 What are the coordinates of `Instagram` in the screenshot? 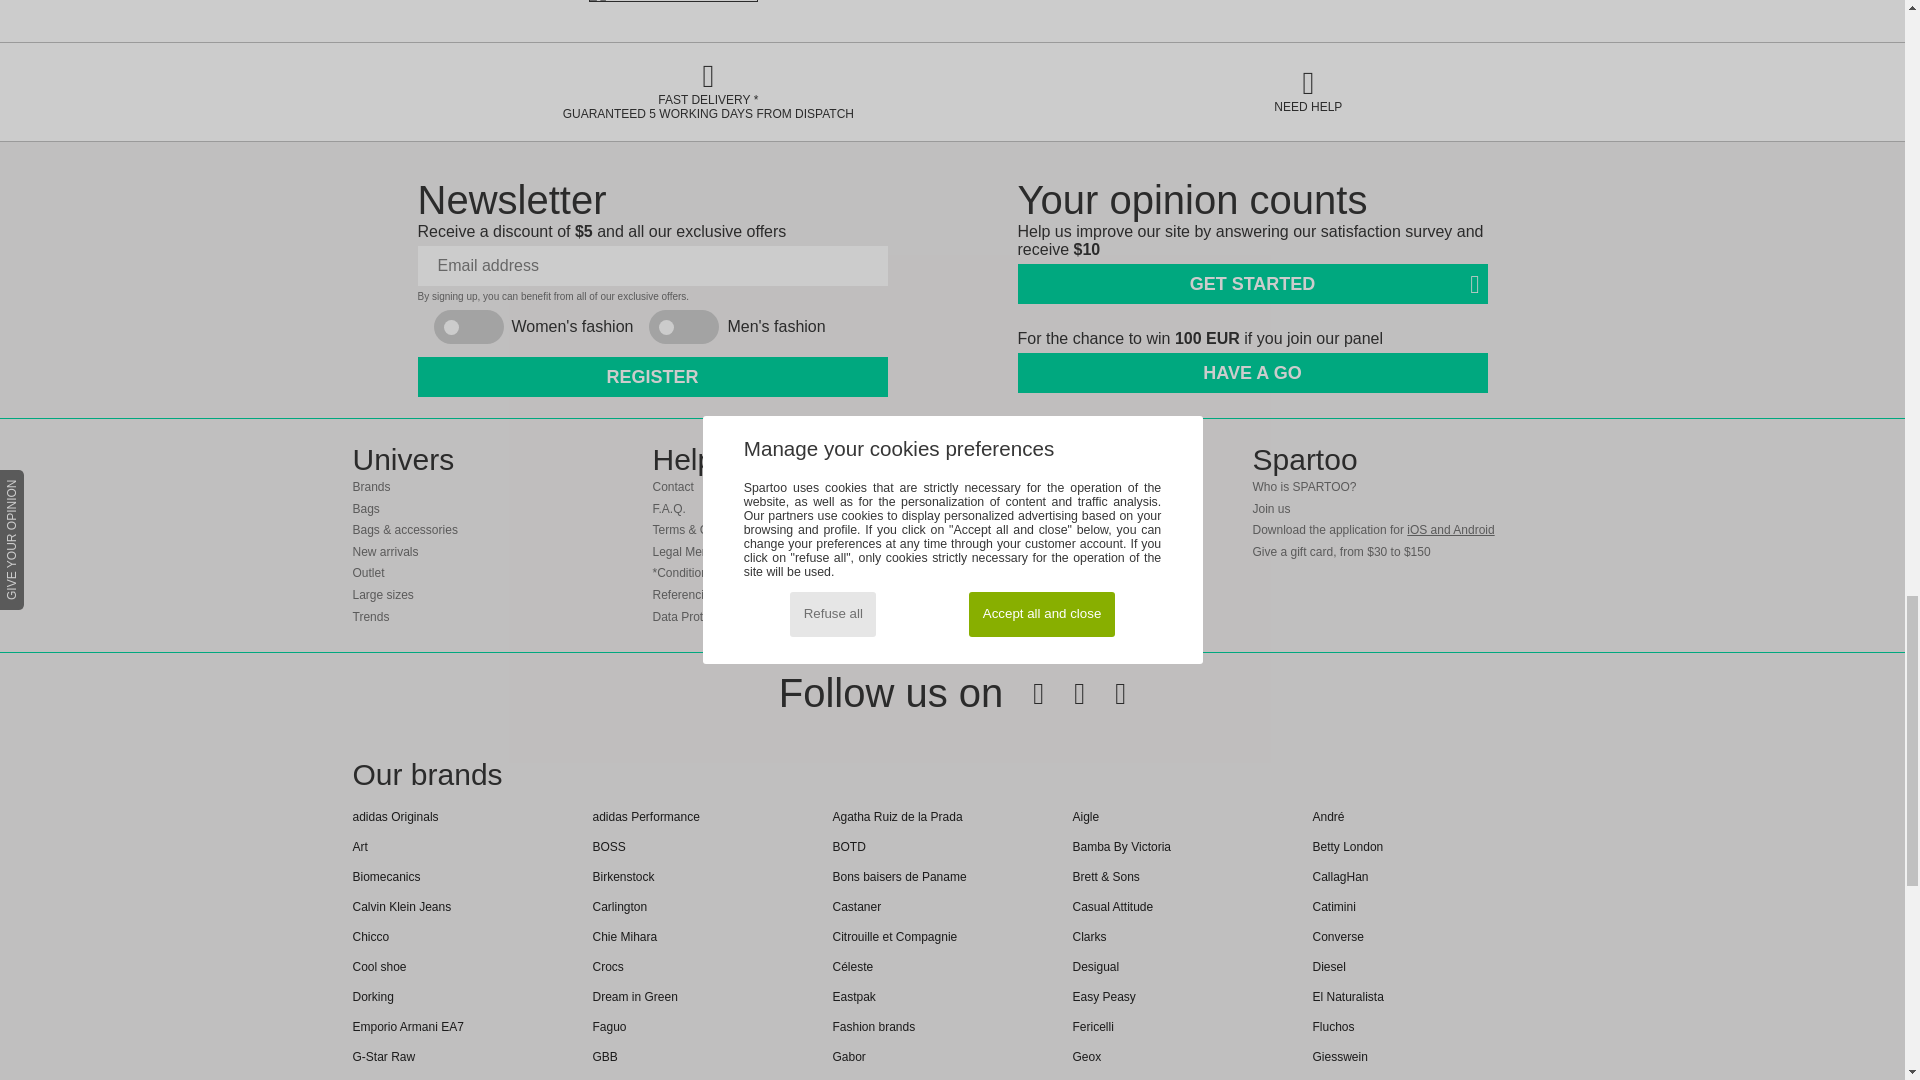 It's located at (1104, 694).